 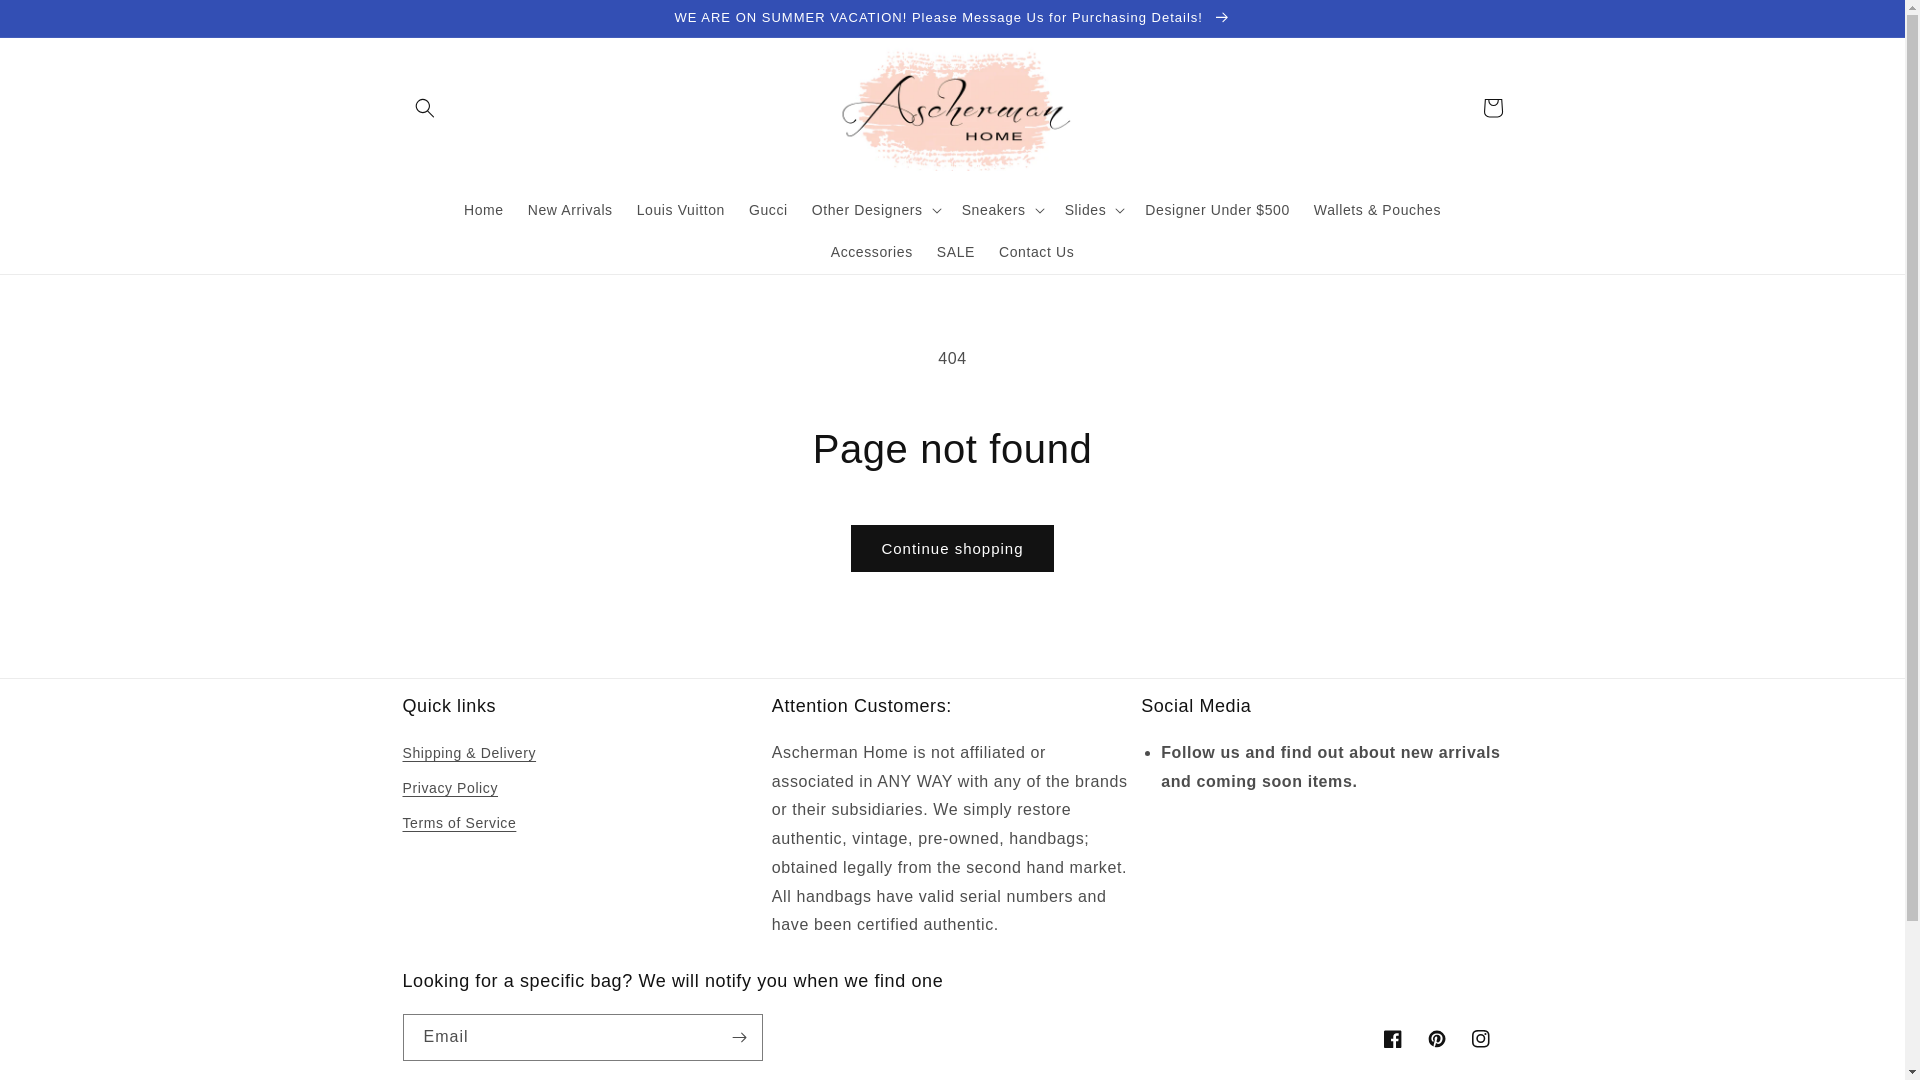 I want to click on Louis Vuitton, so click(x=681, y=210).